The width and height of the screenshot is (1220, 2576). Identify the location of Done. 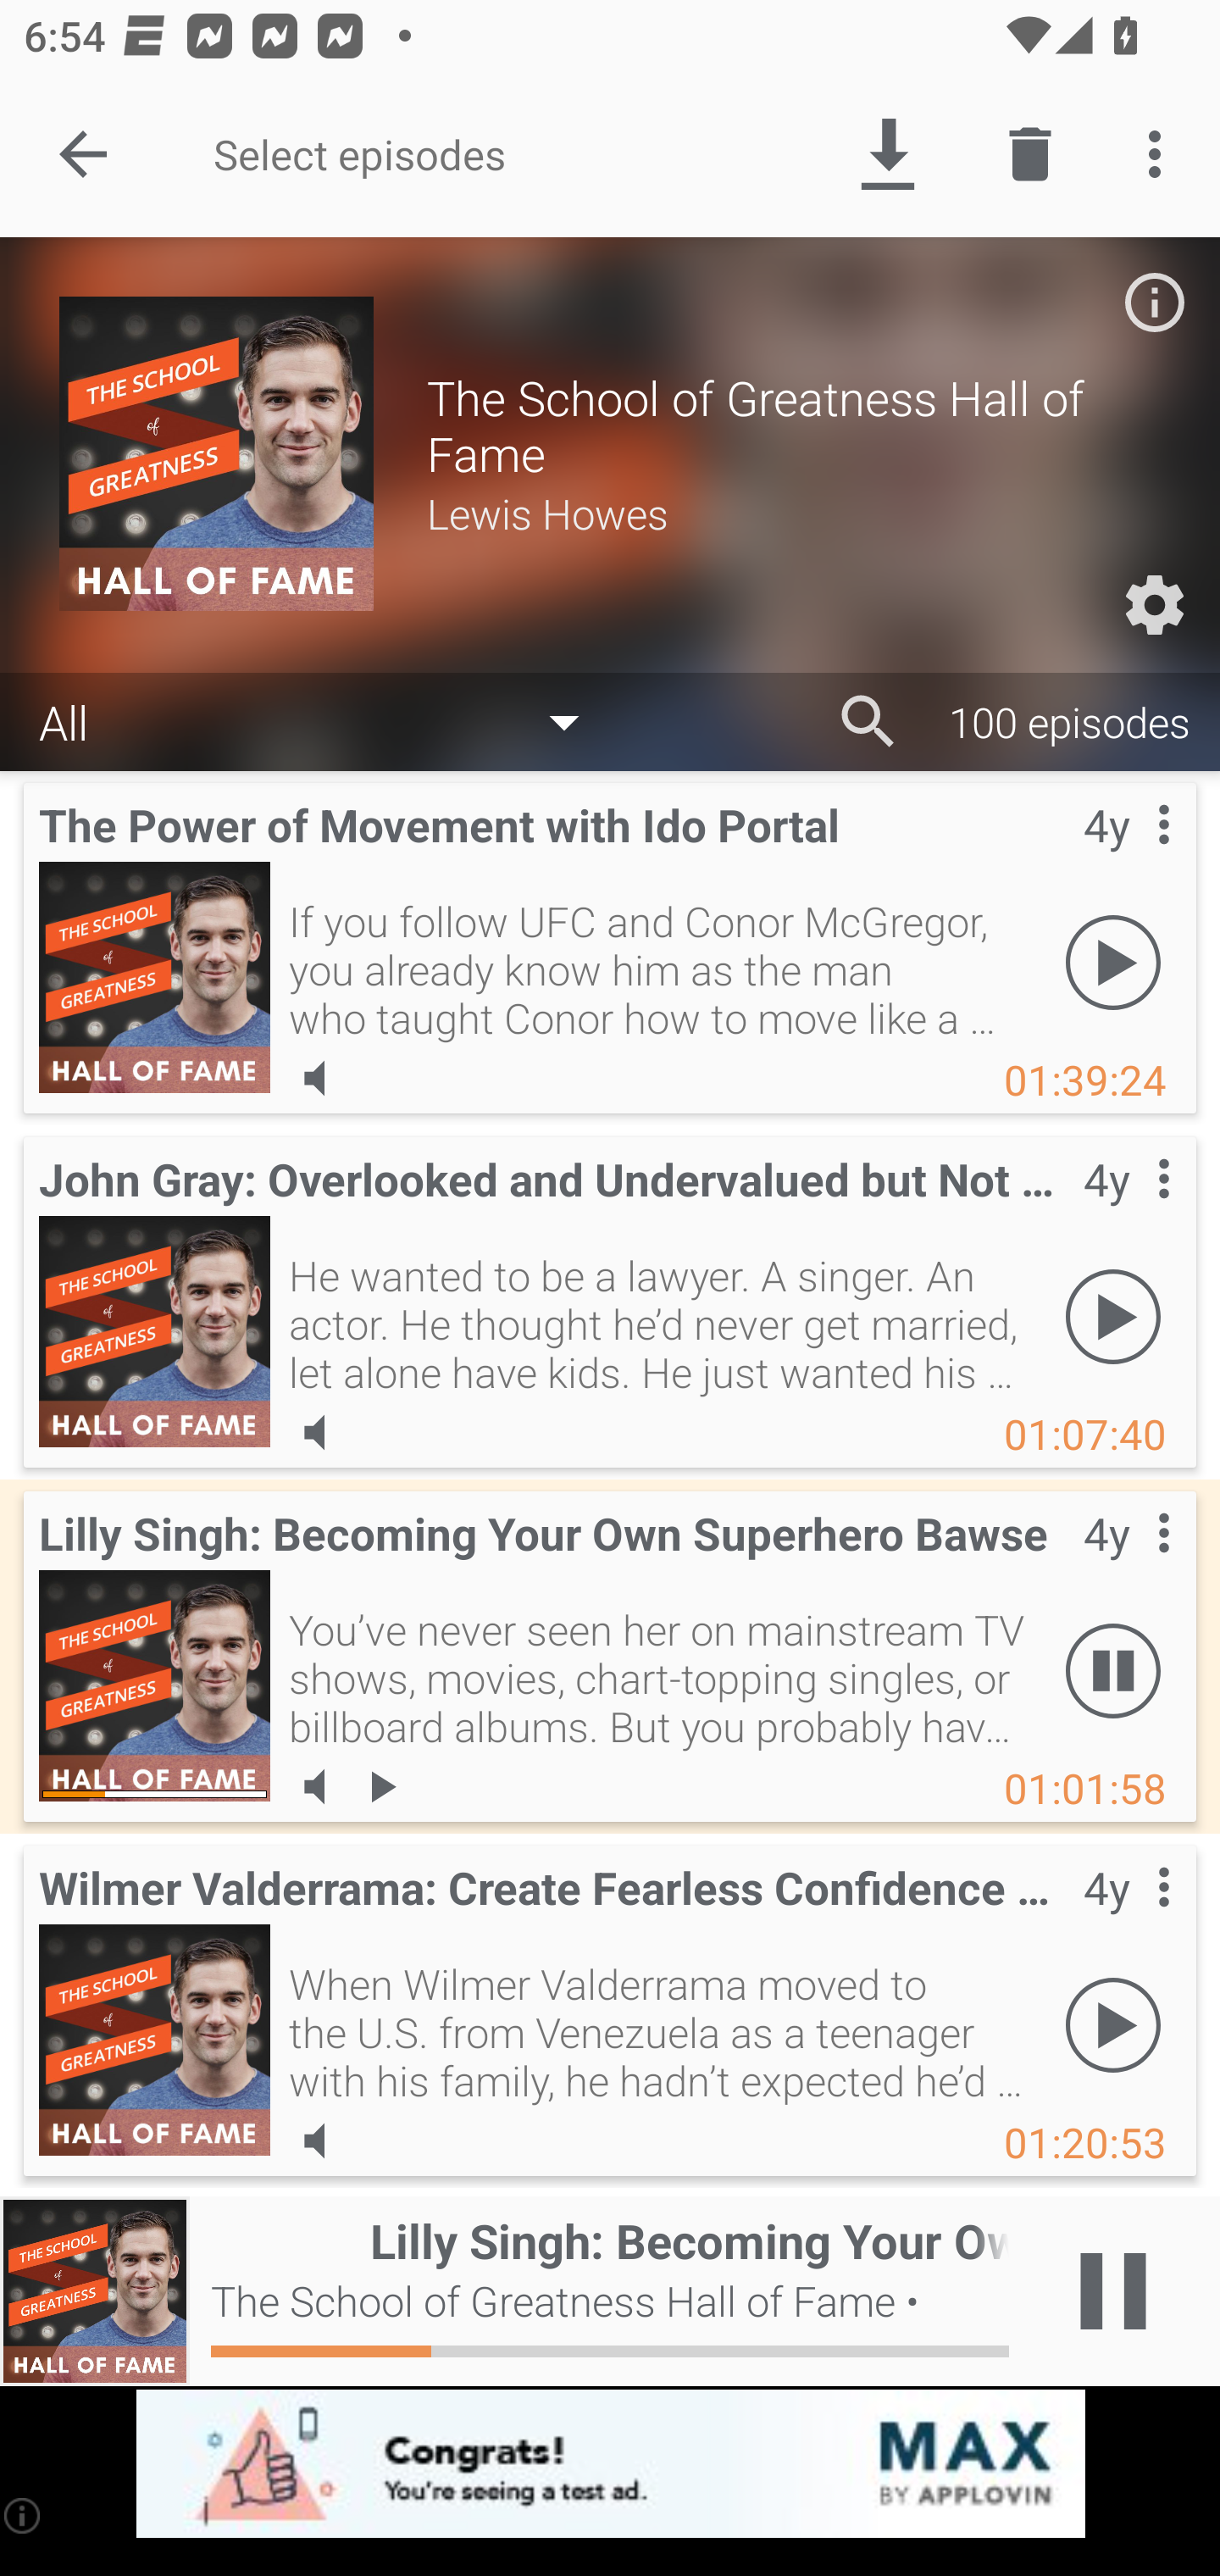
(83, 154).